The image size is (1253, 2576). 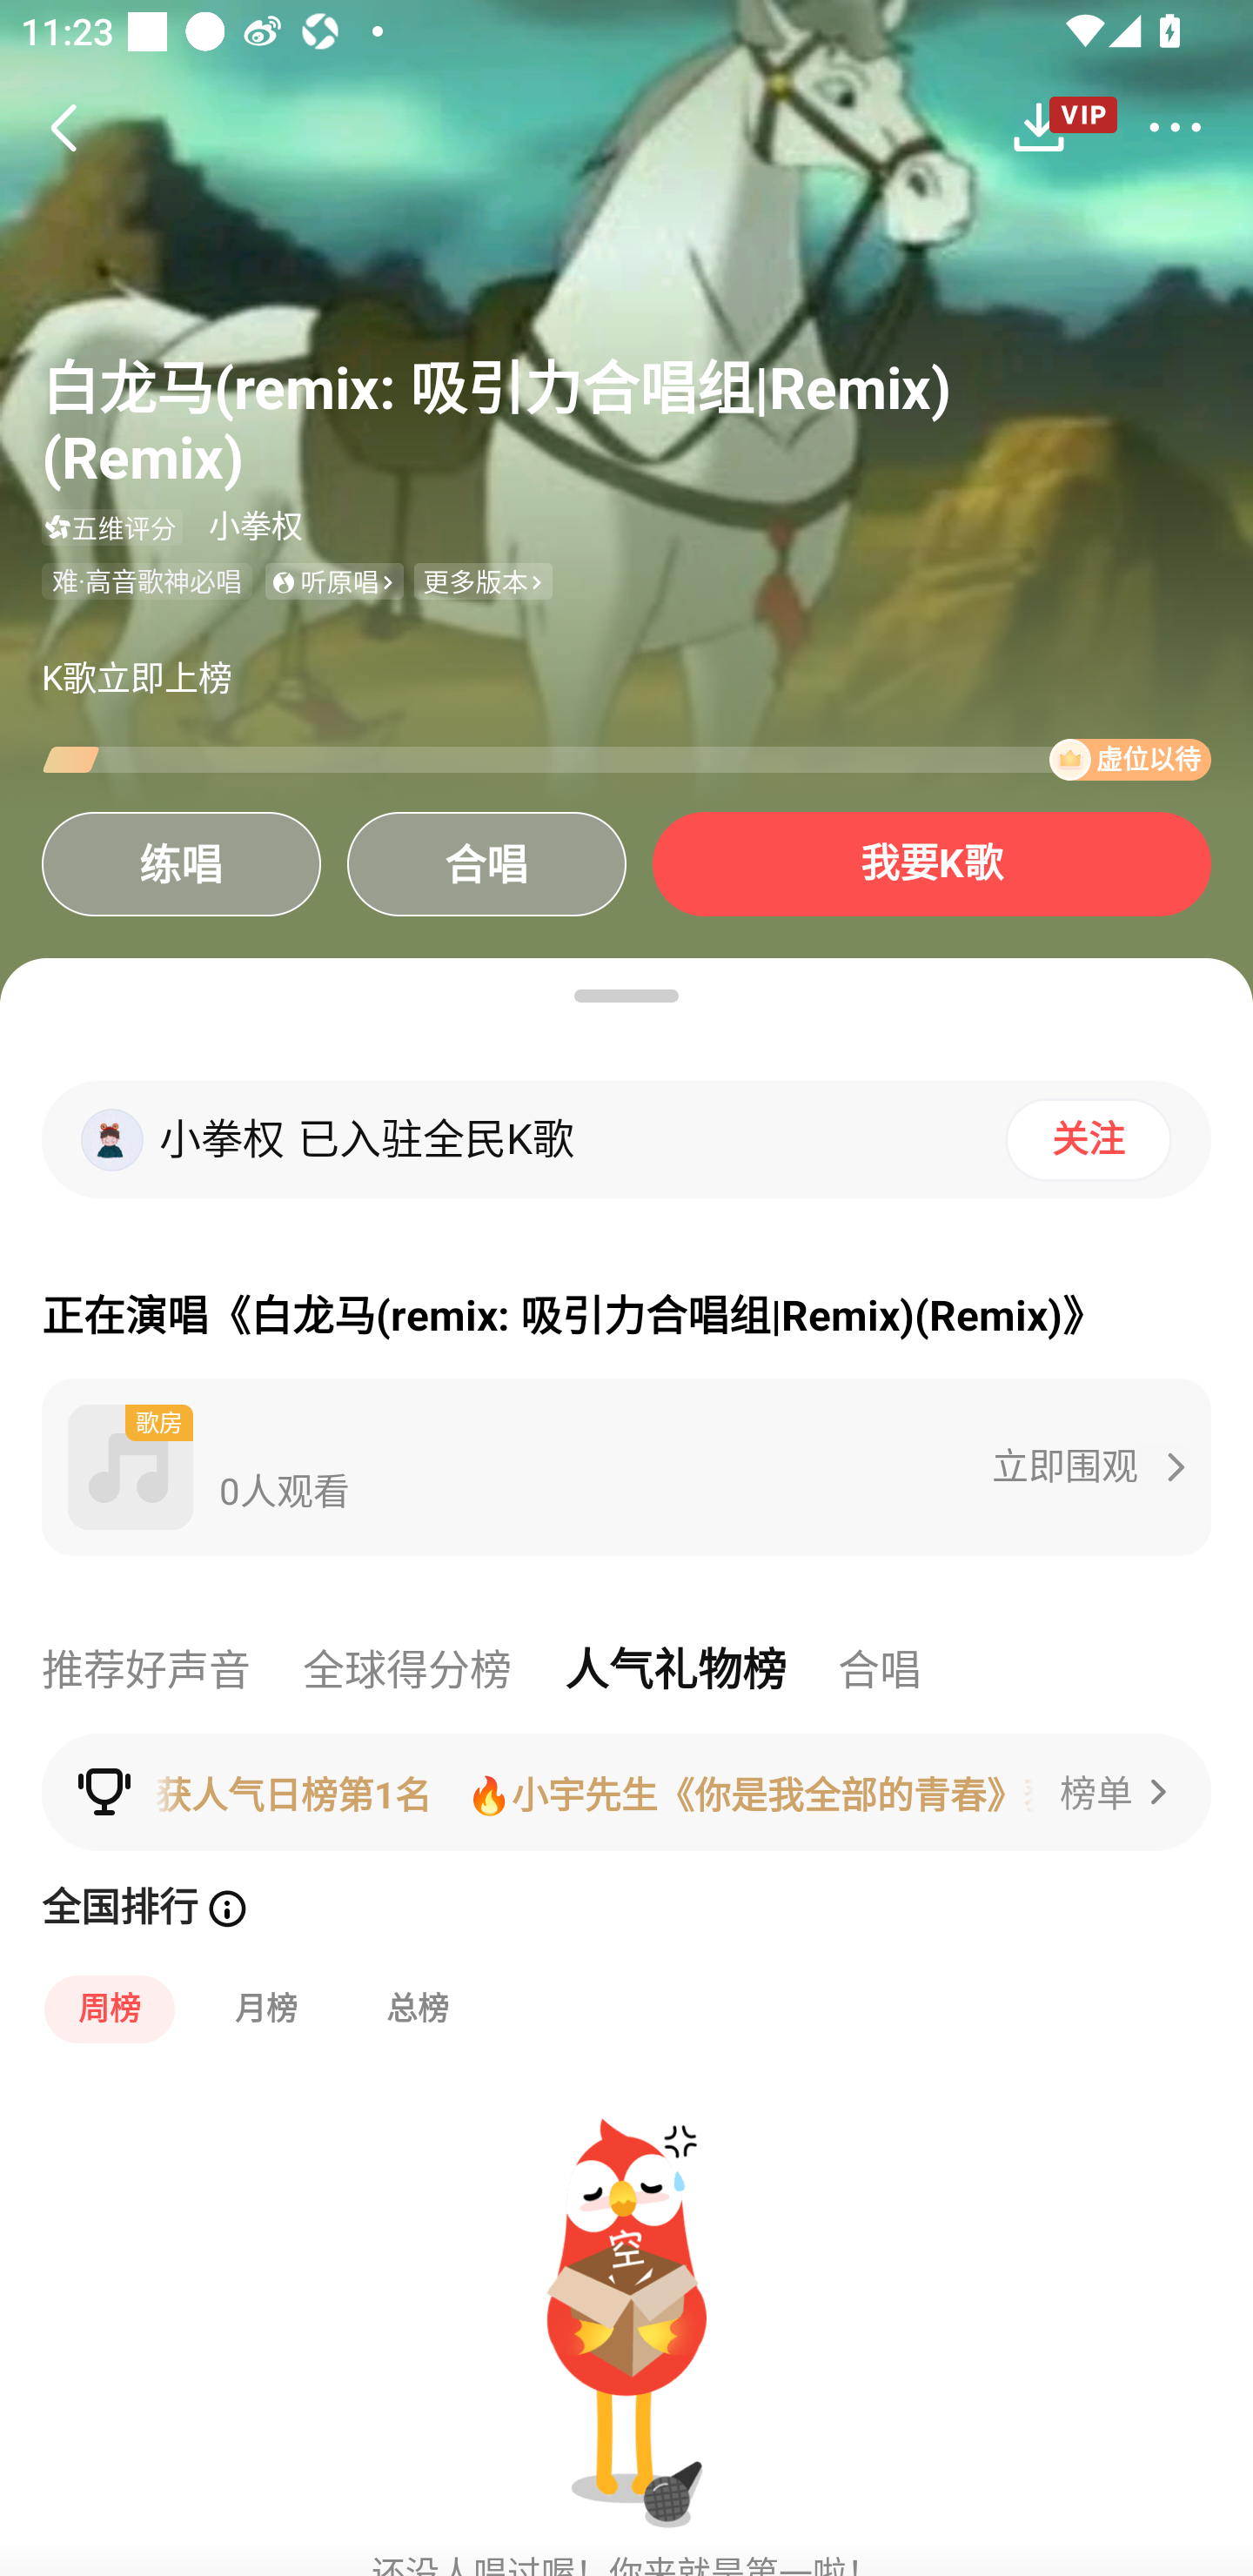 I want to click on 小拳权, so click(x=256, y=527).